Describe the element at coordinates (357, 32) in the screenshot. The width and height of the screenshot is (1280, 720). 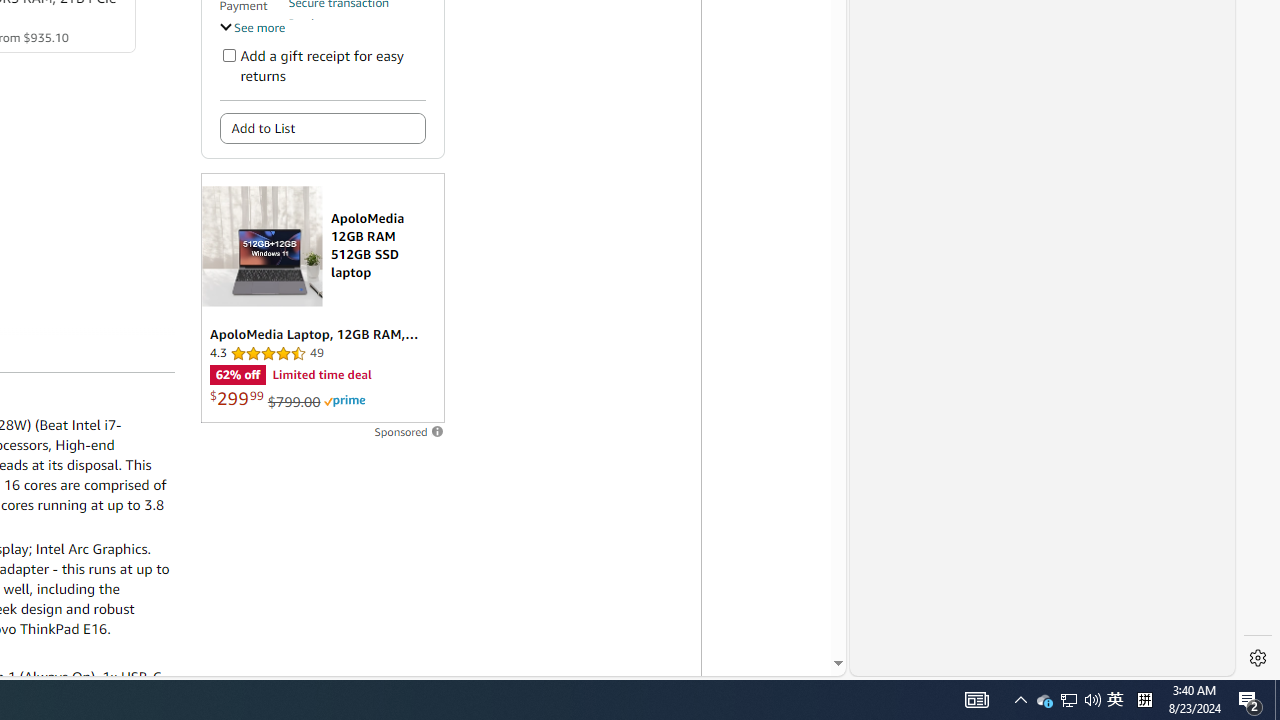
I see `Product support included` at that location.